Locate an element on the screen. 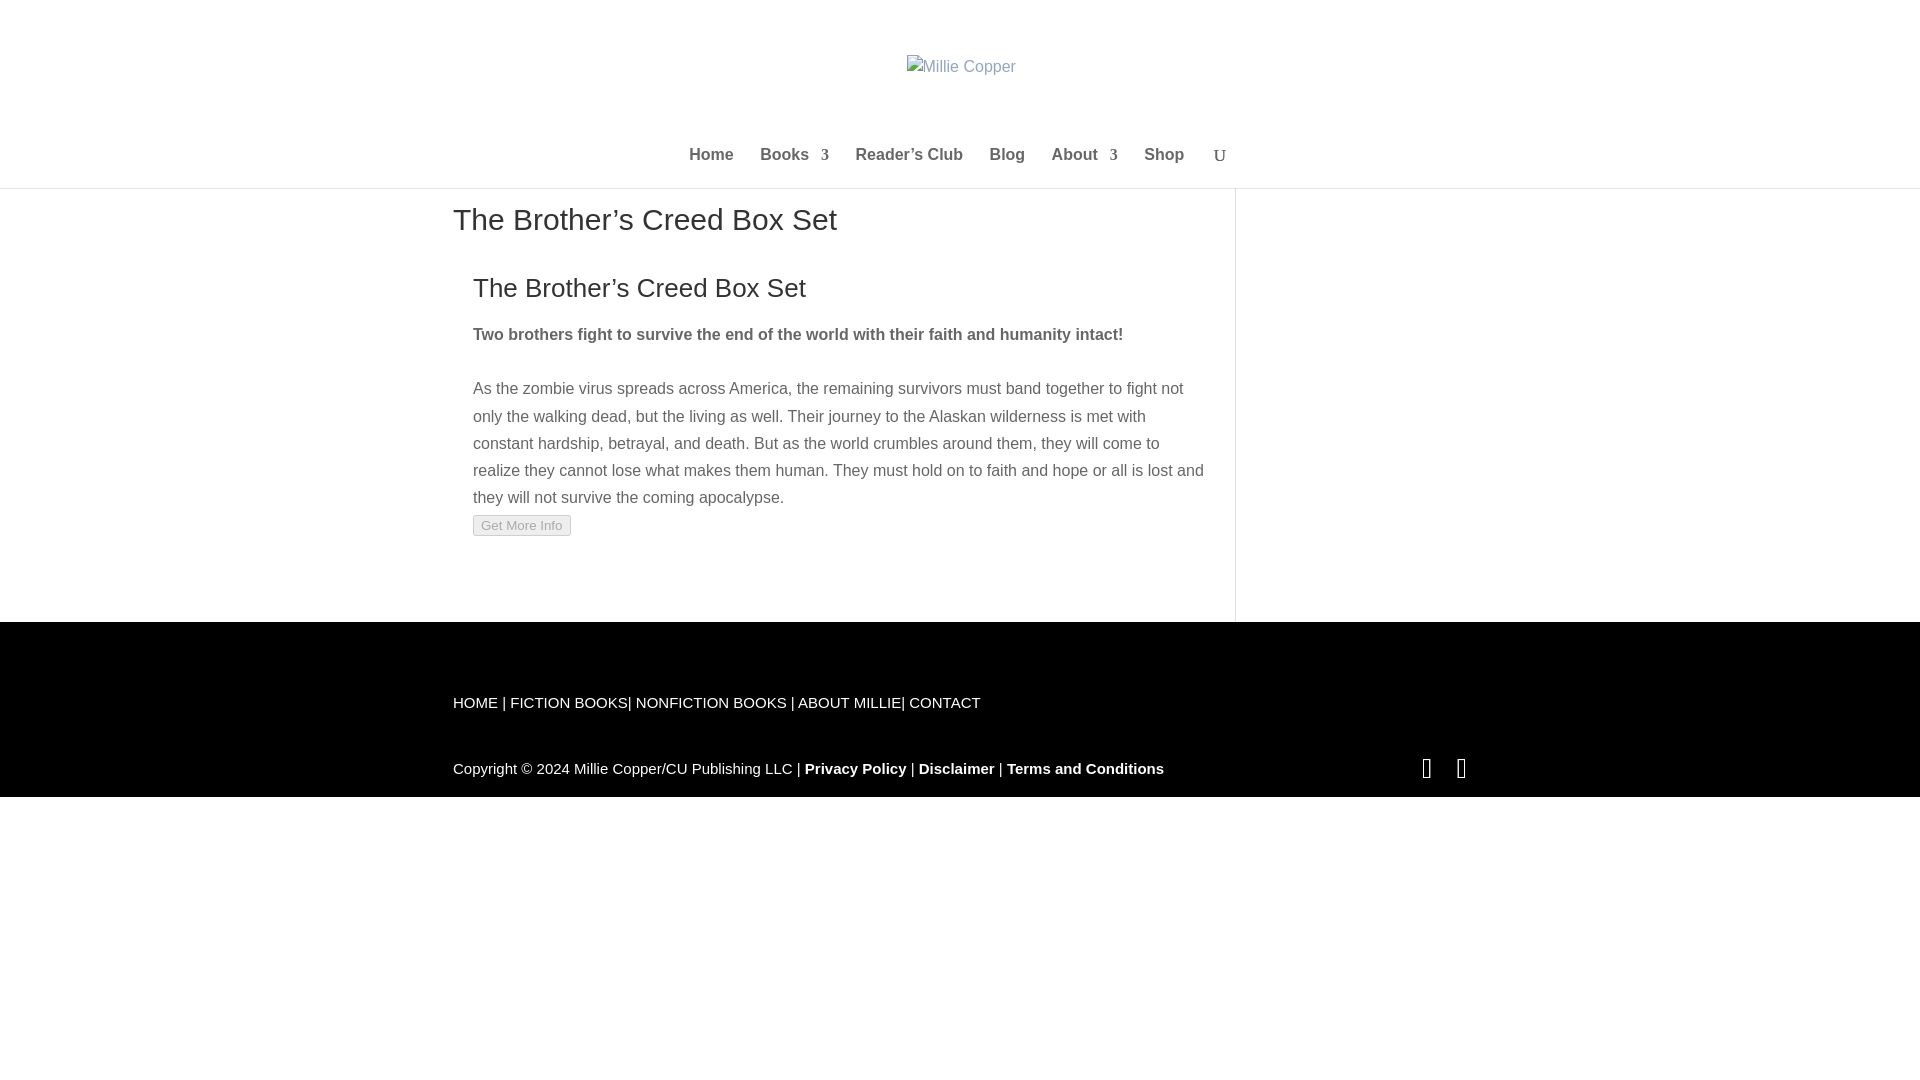 The width and height of the screenshot is (1920, 1080). Books is located at coordinates (794, 167).